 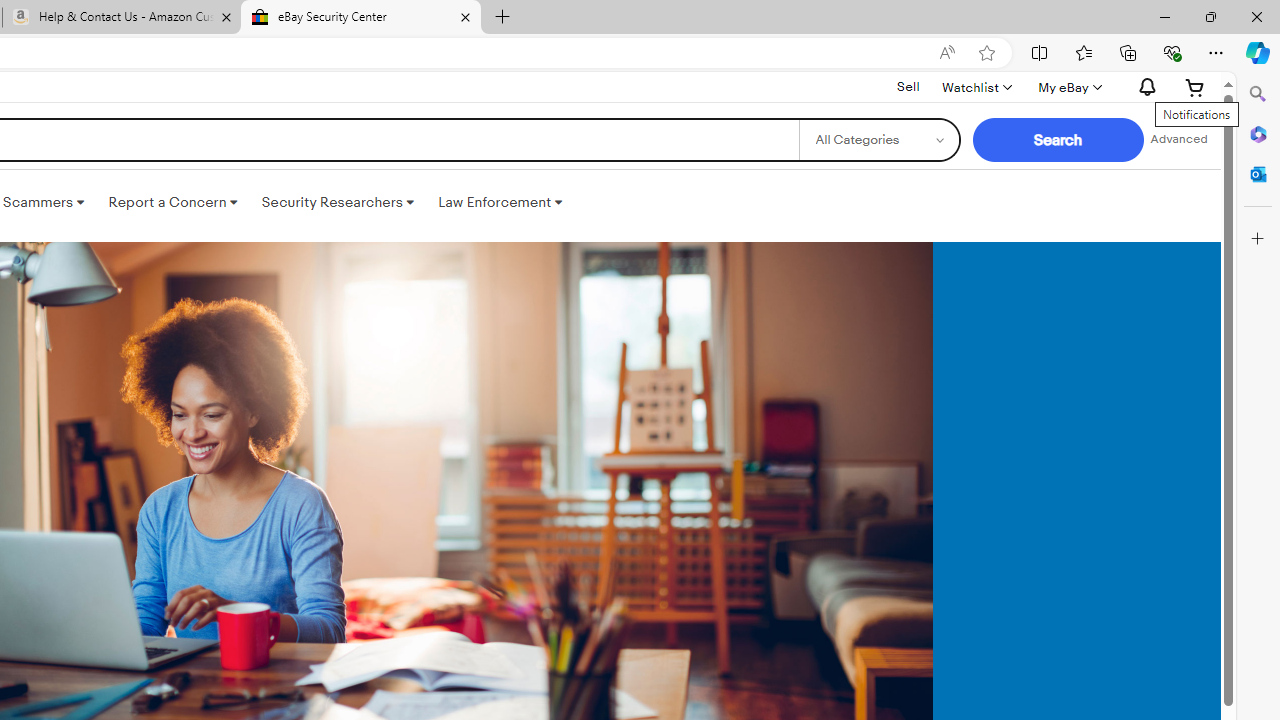 What do you see at coordinates (360, 18) in the screenshot?
I see `eBay Security Center` at bounding box center [360, 18].